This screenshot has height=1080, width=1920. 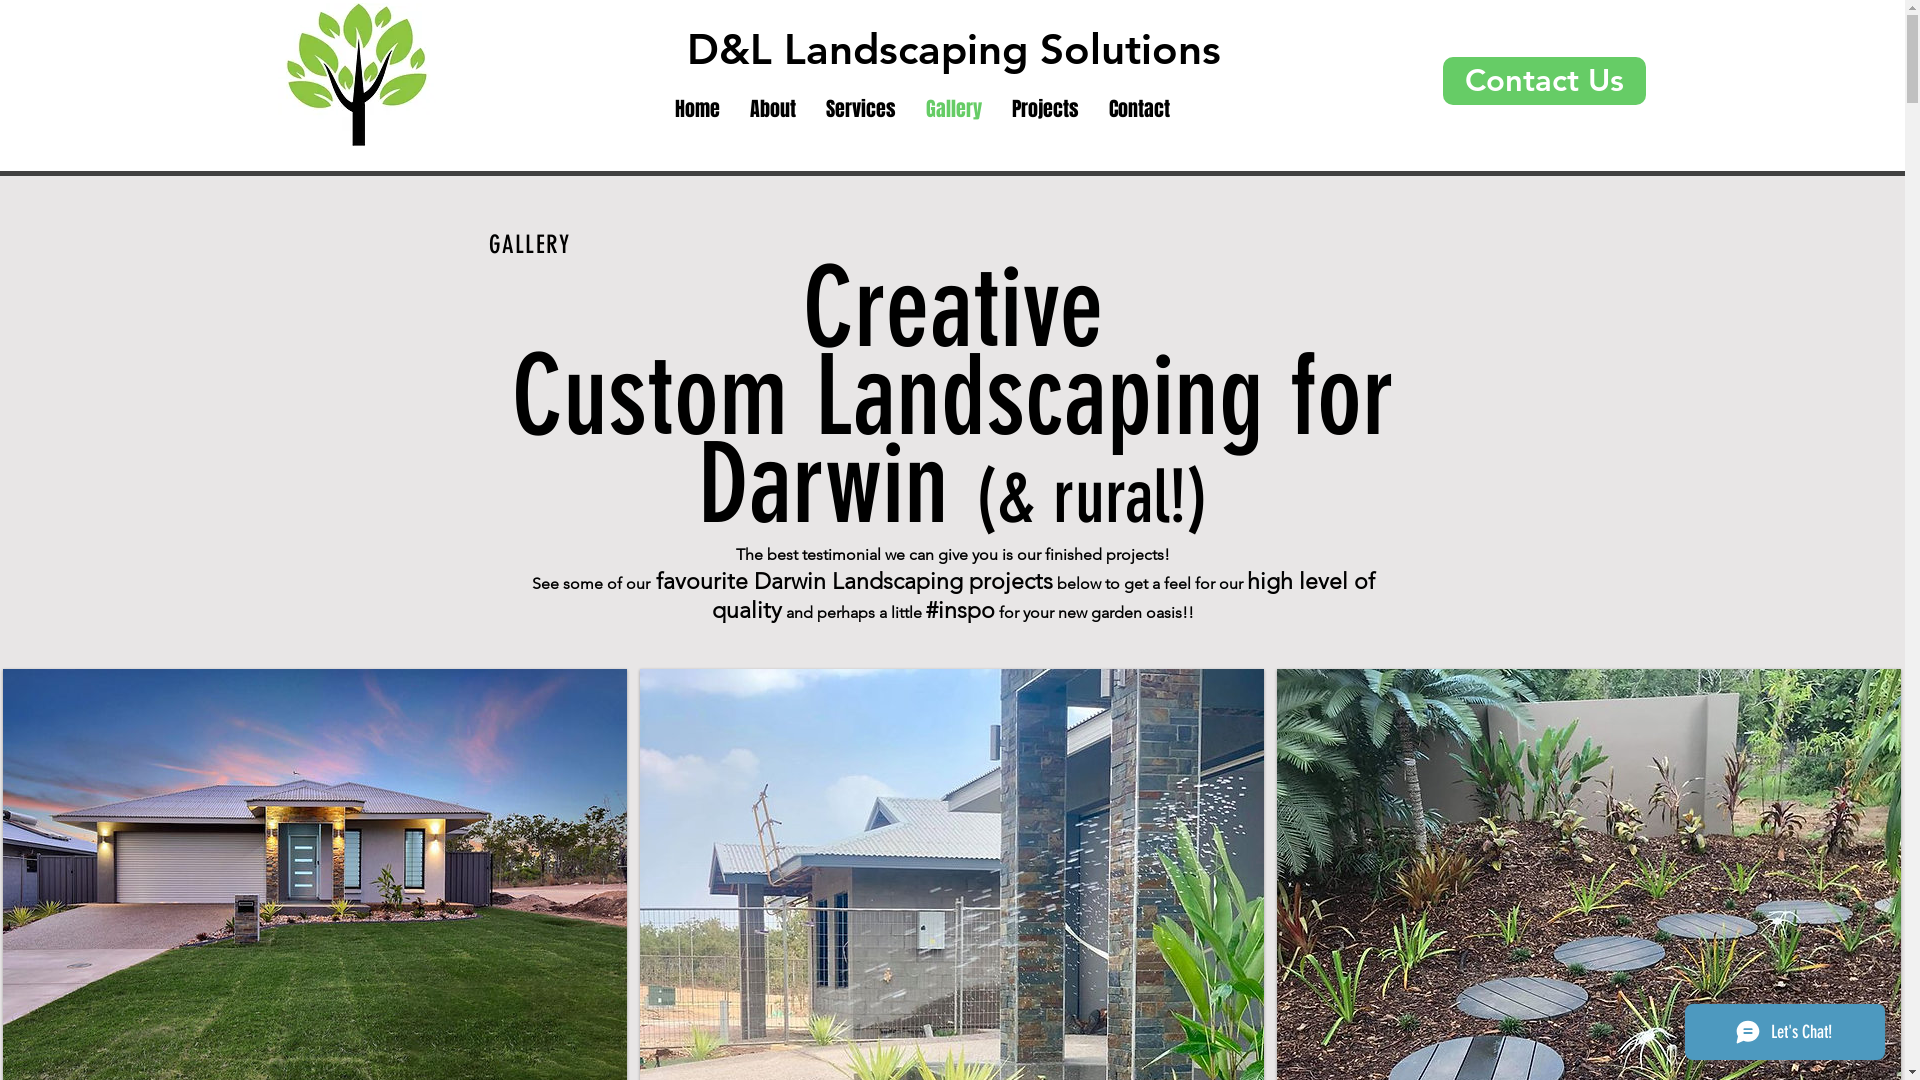 I want to click on Home, so click(x=698, y=109).